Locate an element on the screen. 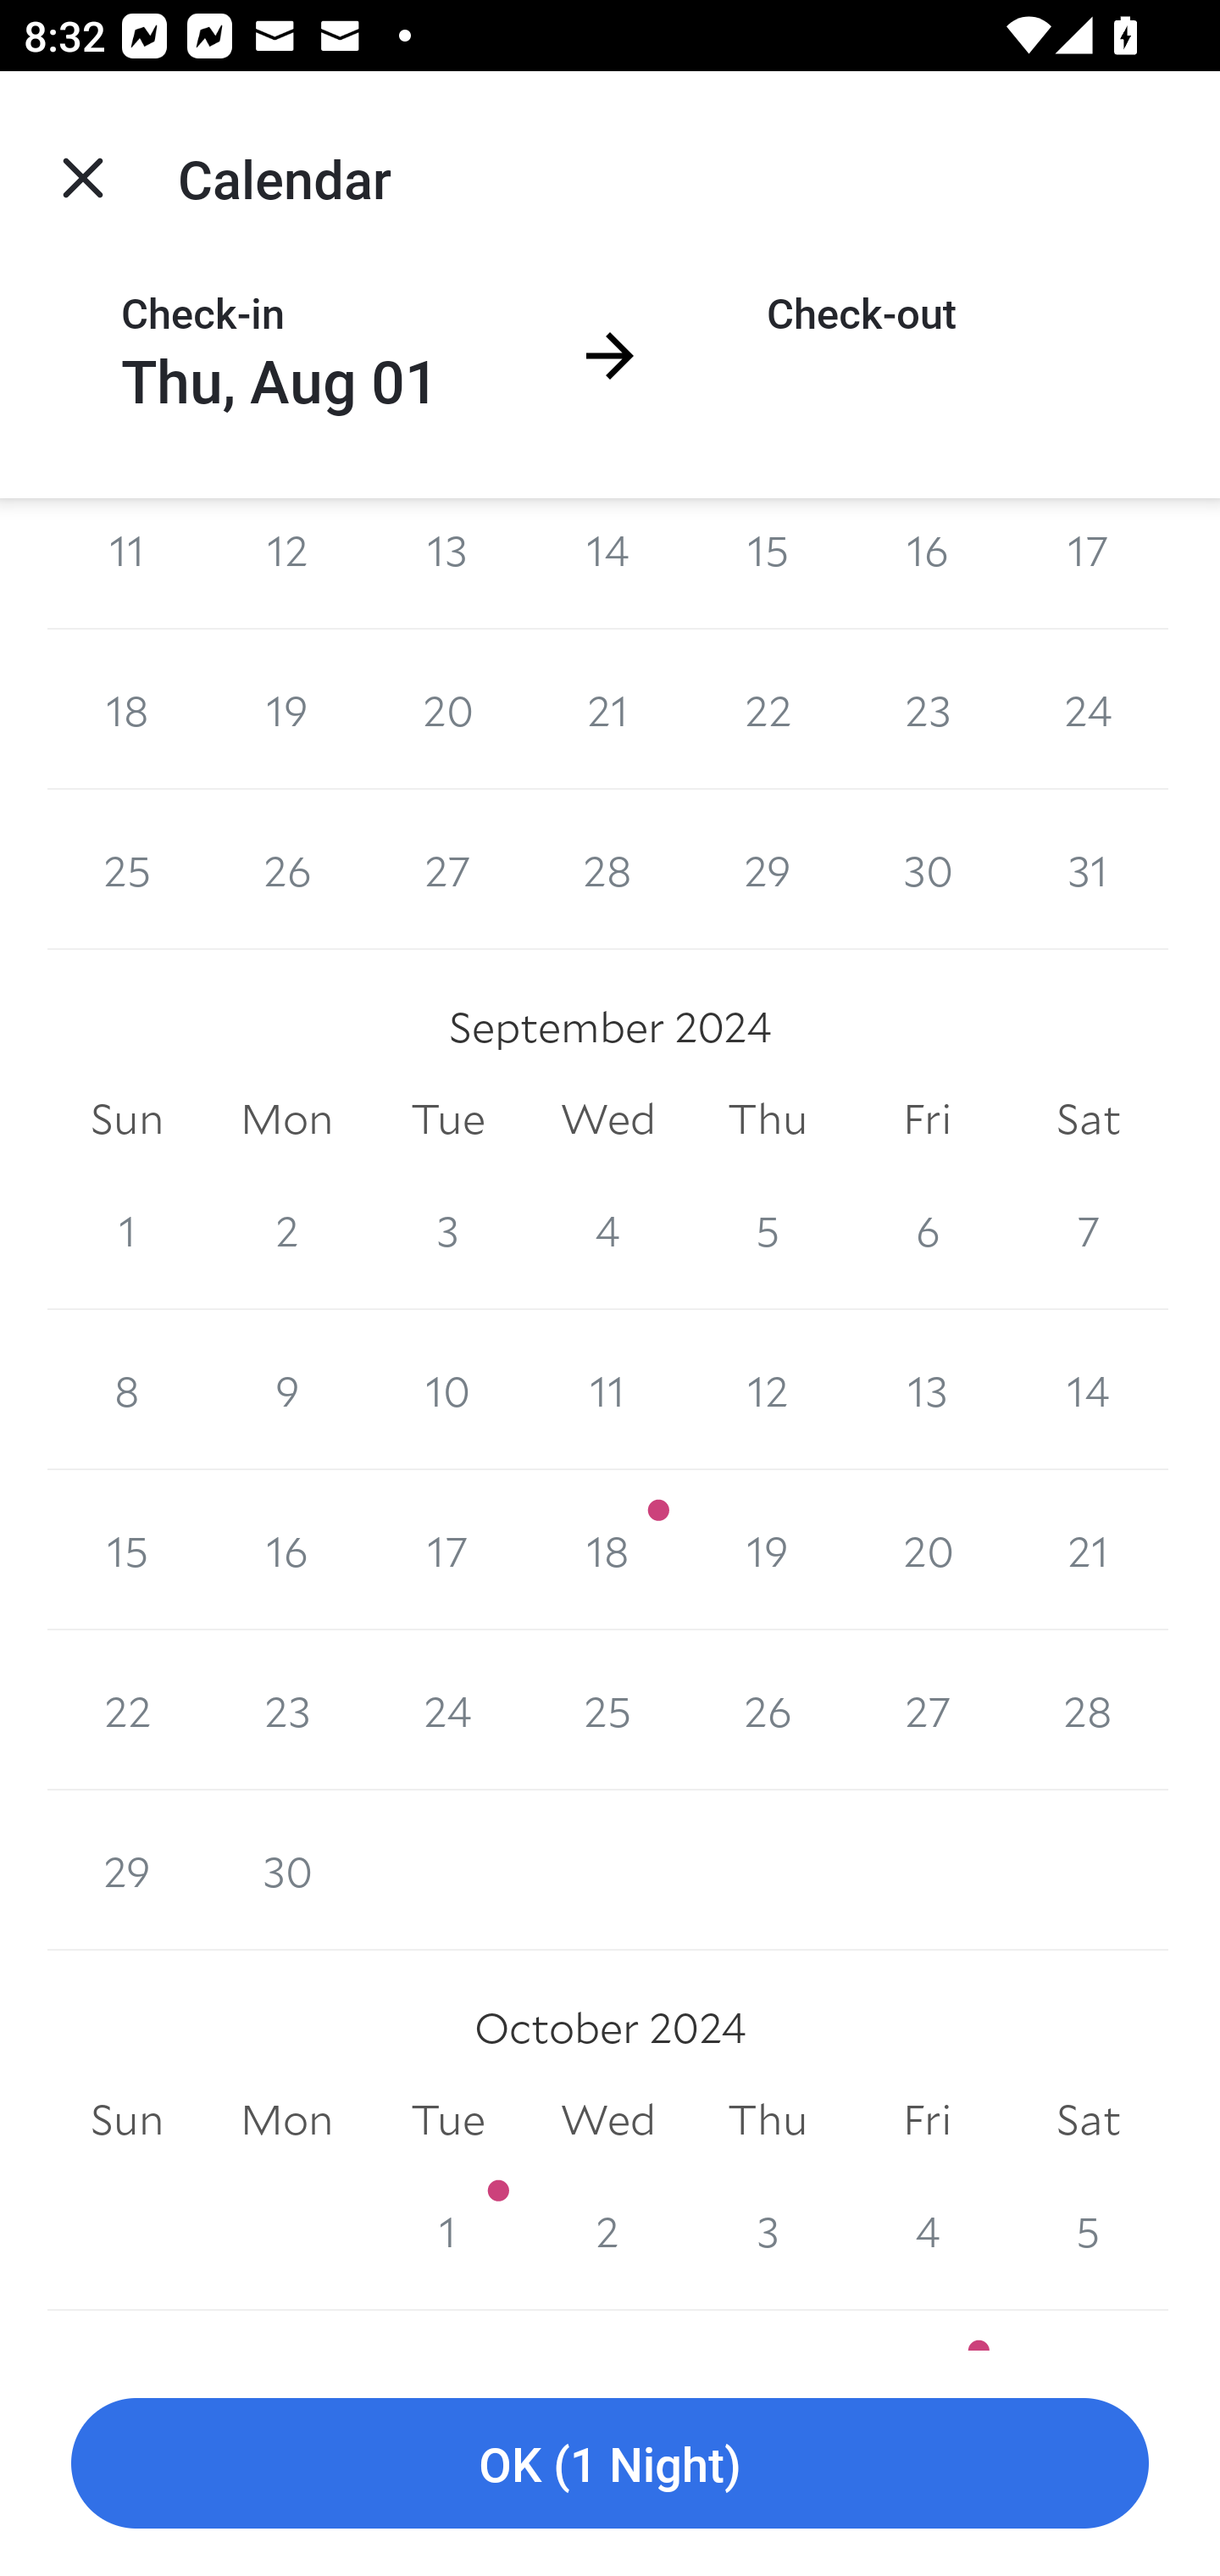 The image size is (1220, 2576). 1 1 October 2024 is located at coordinates (447, 2230).